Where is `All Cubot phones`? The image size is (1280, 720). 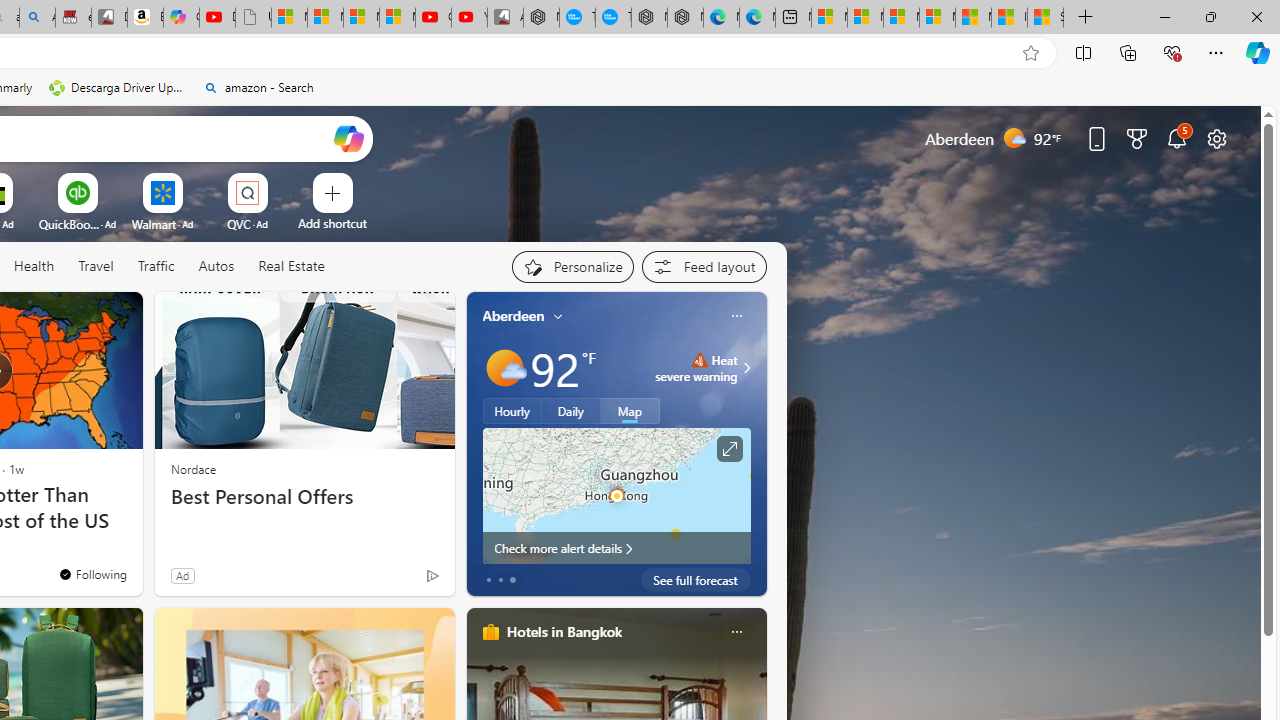
All Cubot phones is located at coordinates (505, 18).